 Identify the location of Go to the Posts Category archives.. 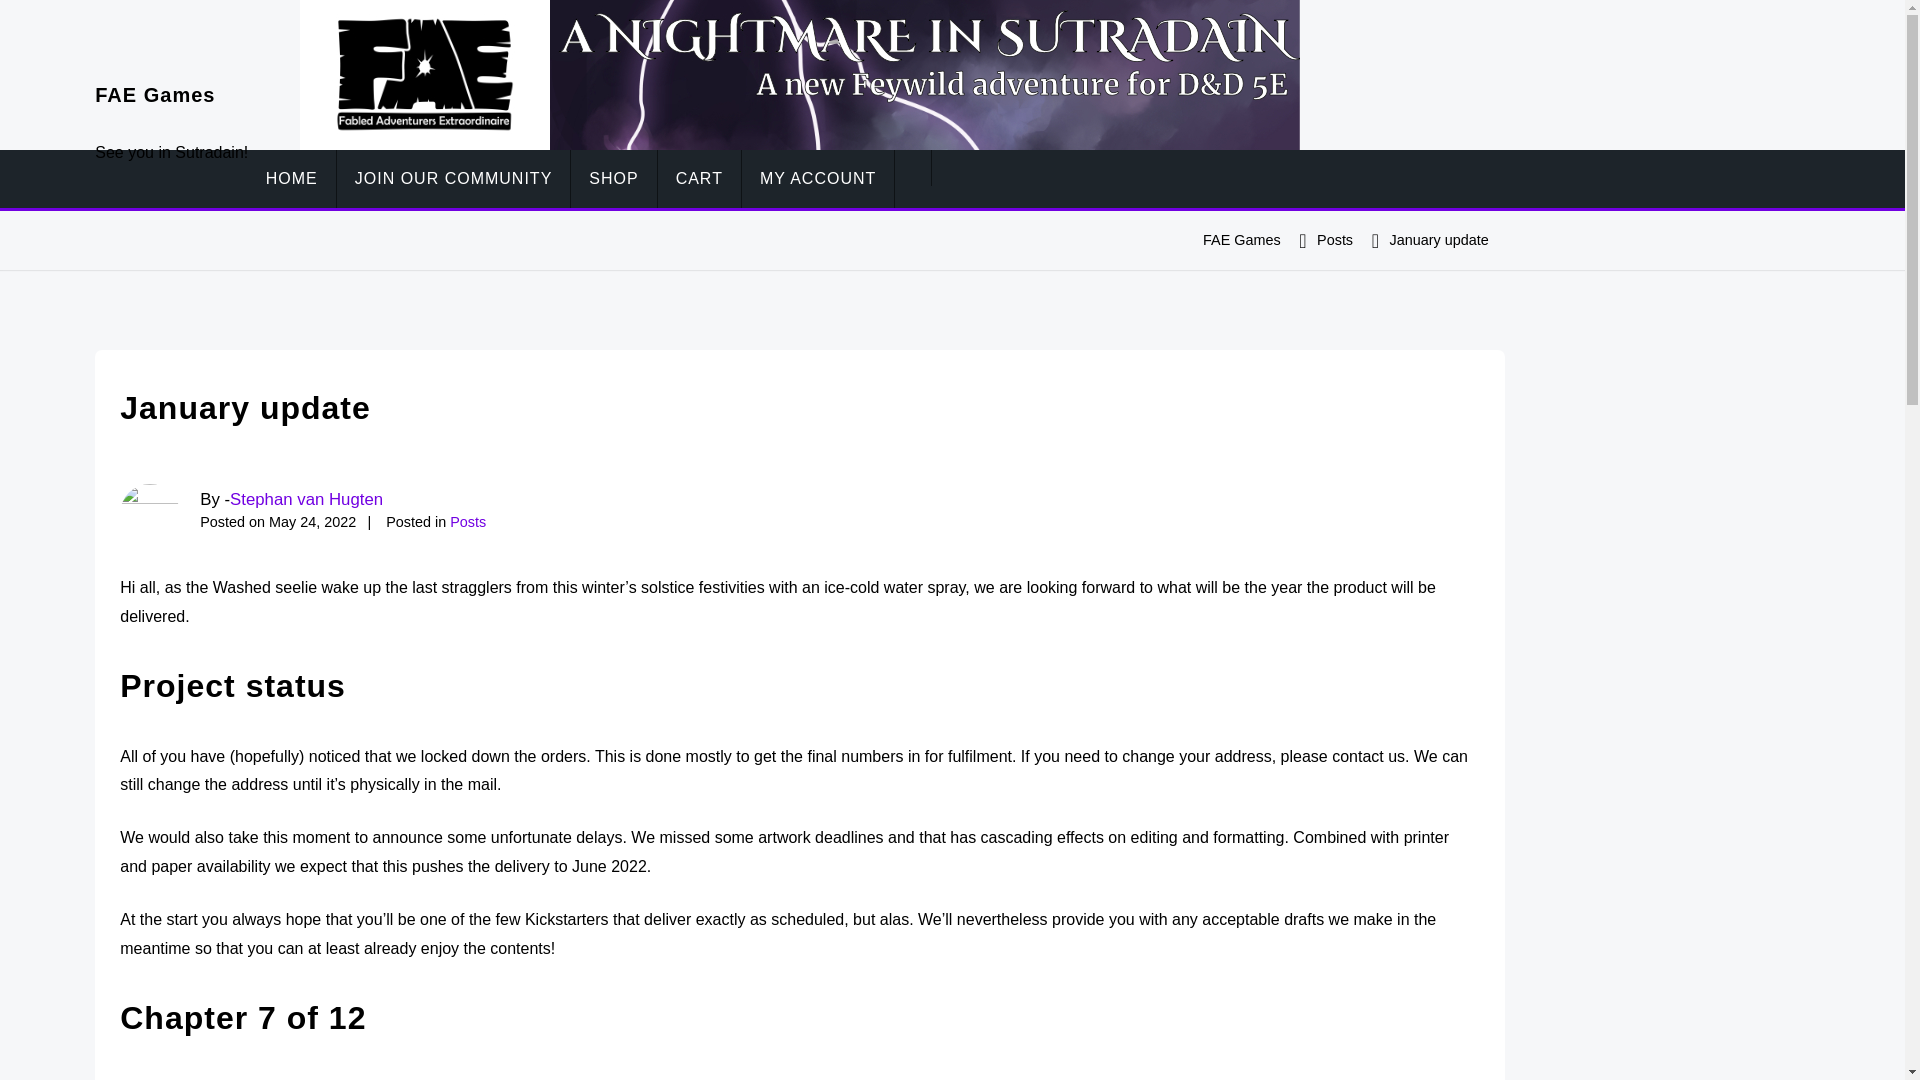
(1335, 240).